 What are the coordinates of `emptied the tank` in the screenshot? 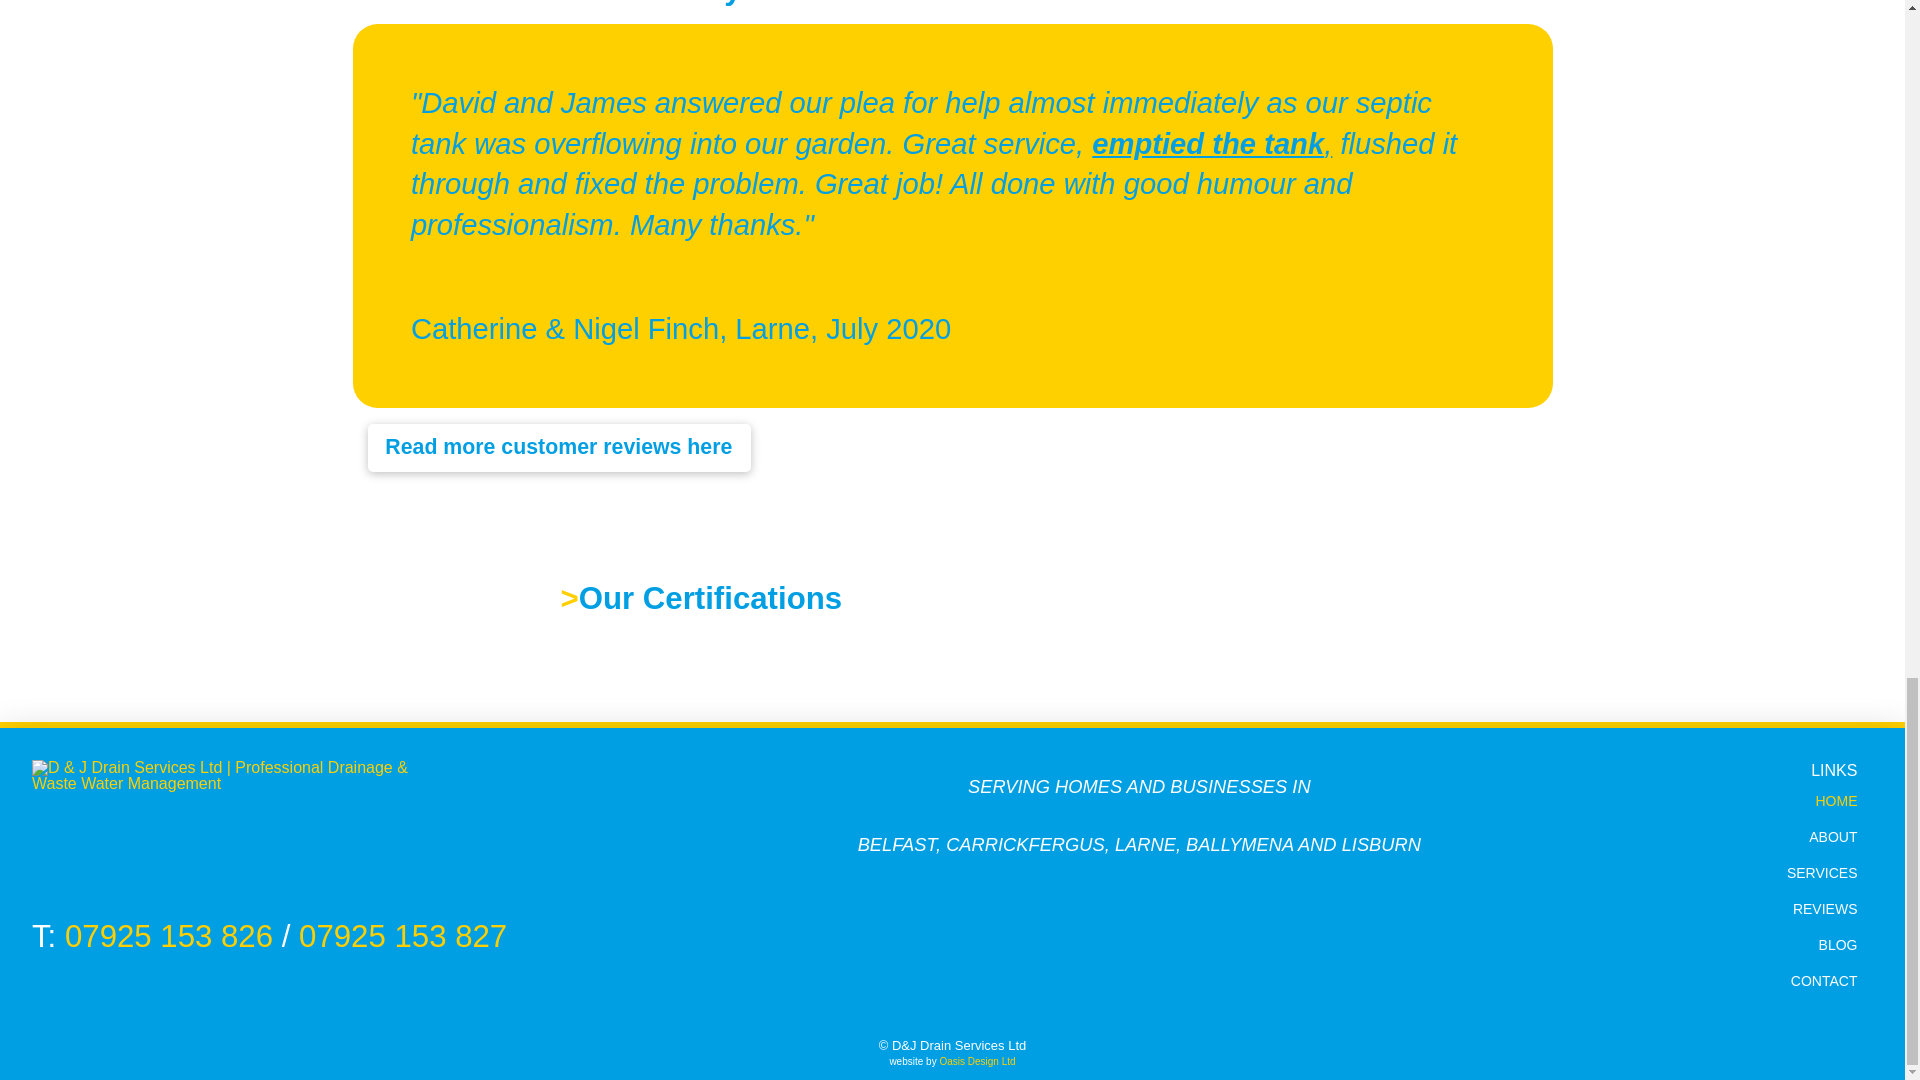 It's located at (1208, 144).